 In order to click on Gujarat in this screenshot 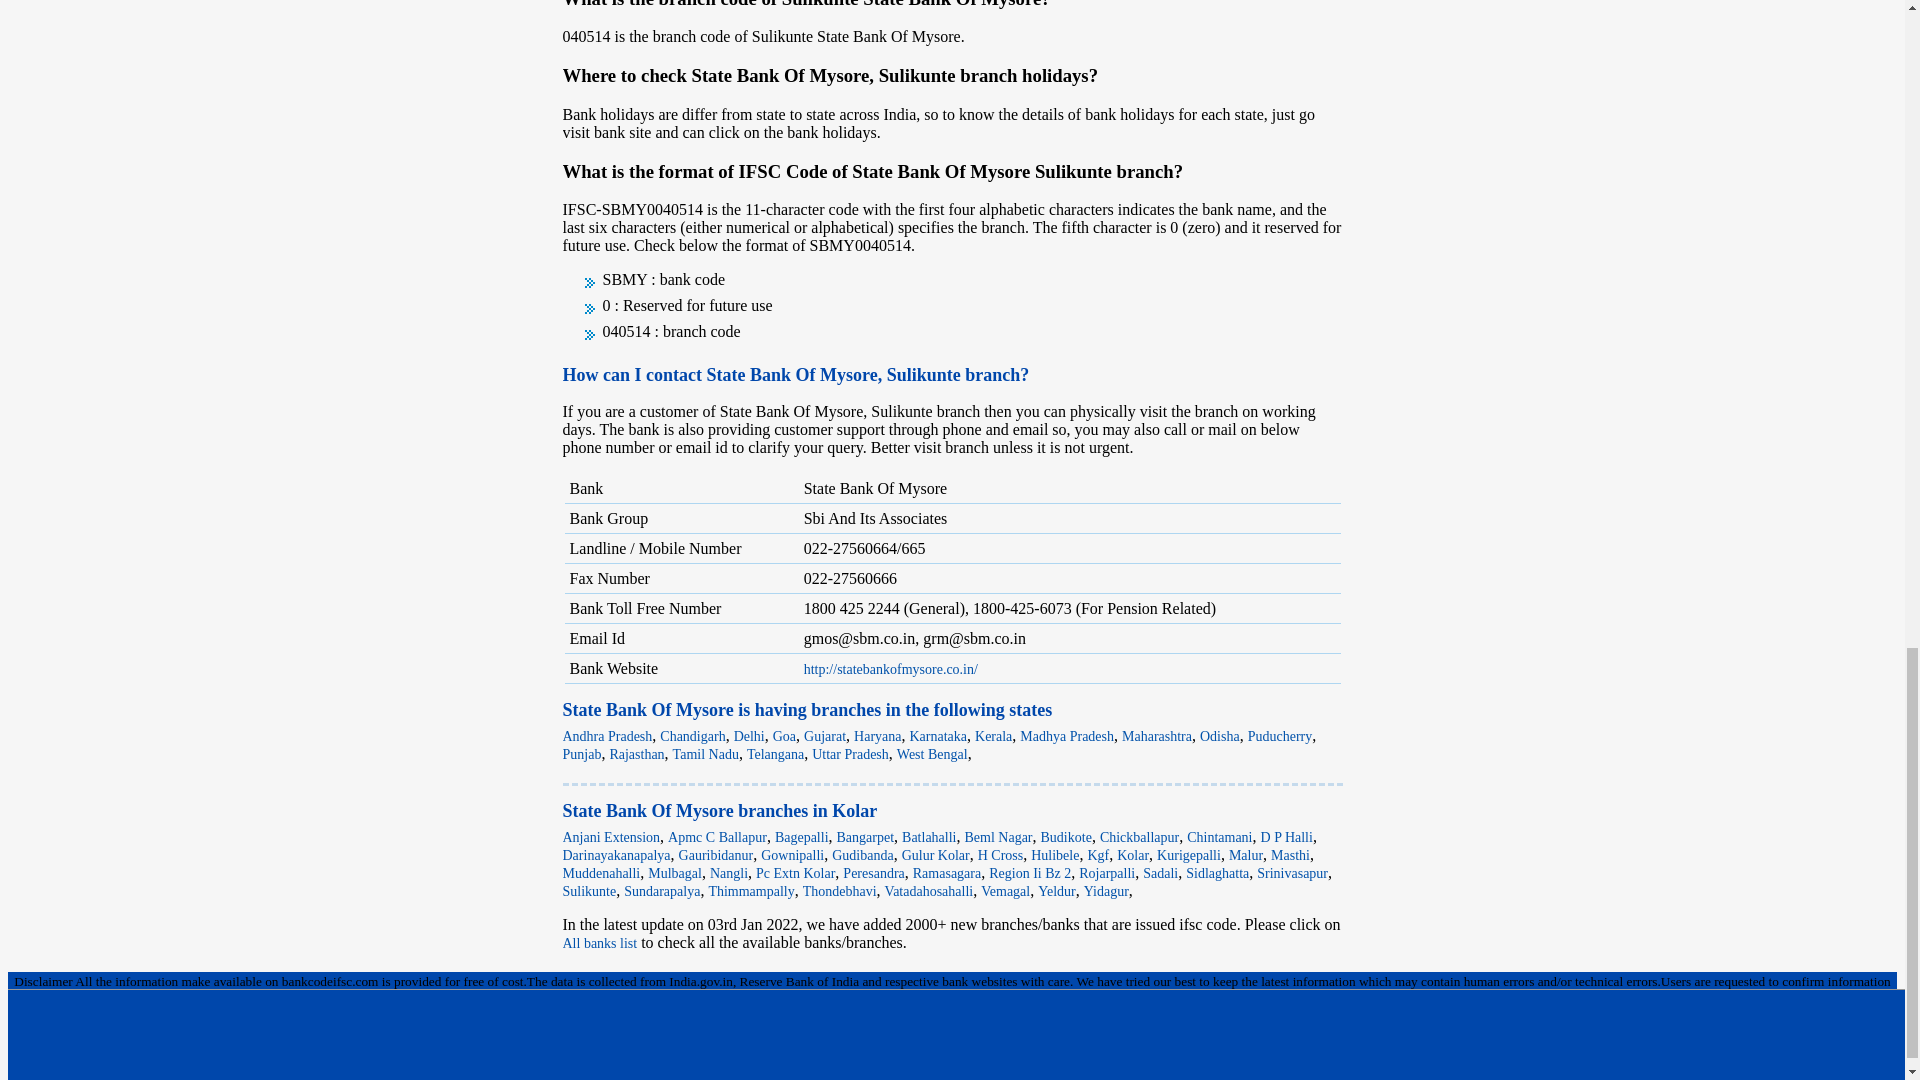, I will do `click(825, 736)`.